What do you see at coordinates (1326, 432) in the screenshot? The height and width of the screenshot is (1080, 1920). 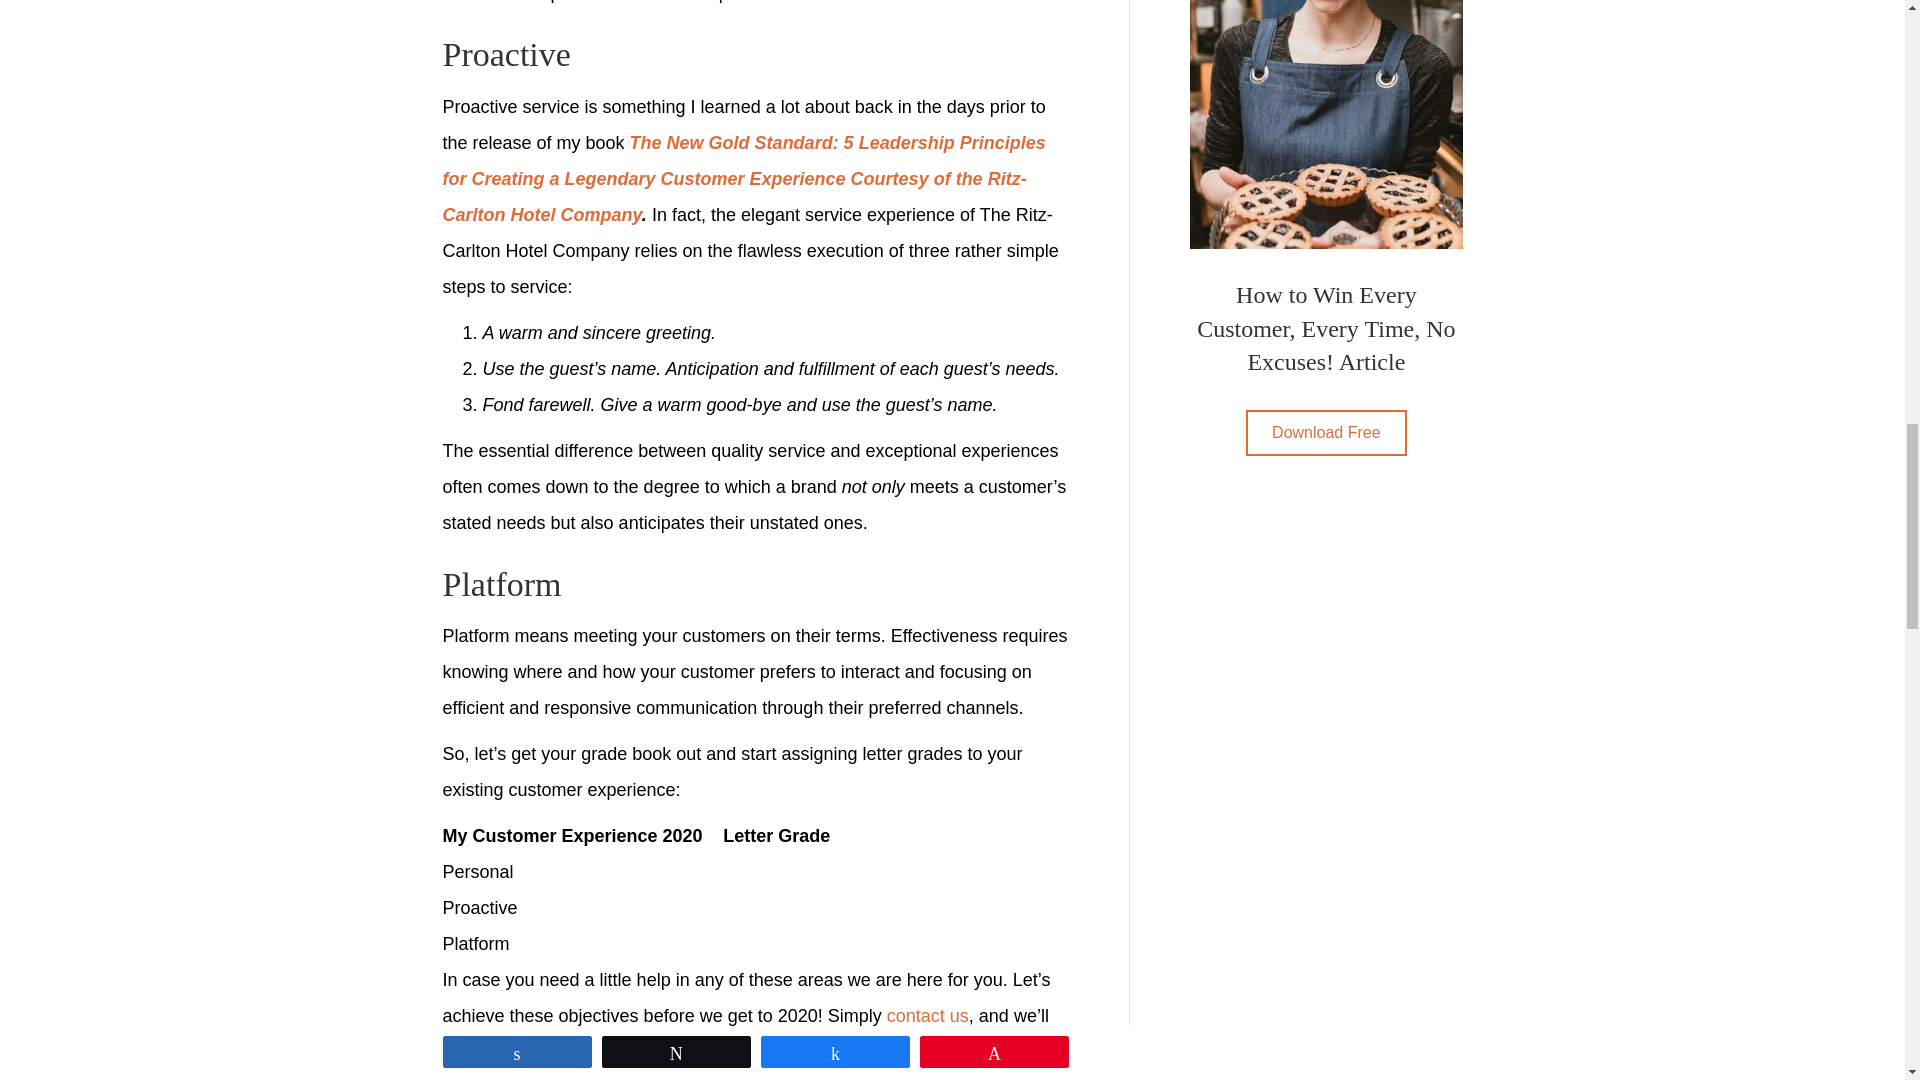 I see `Download Free` at bounding box center [1326, 432].